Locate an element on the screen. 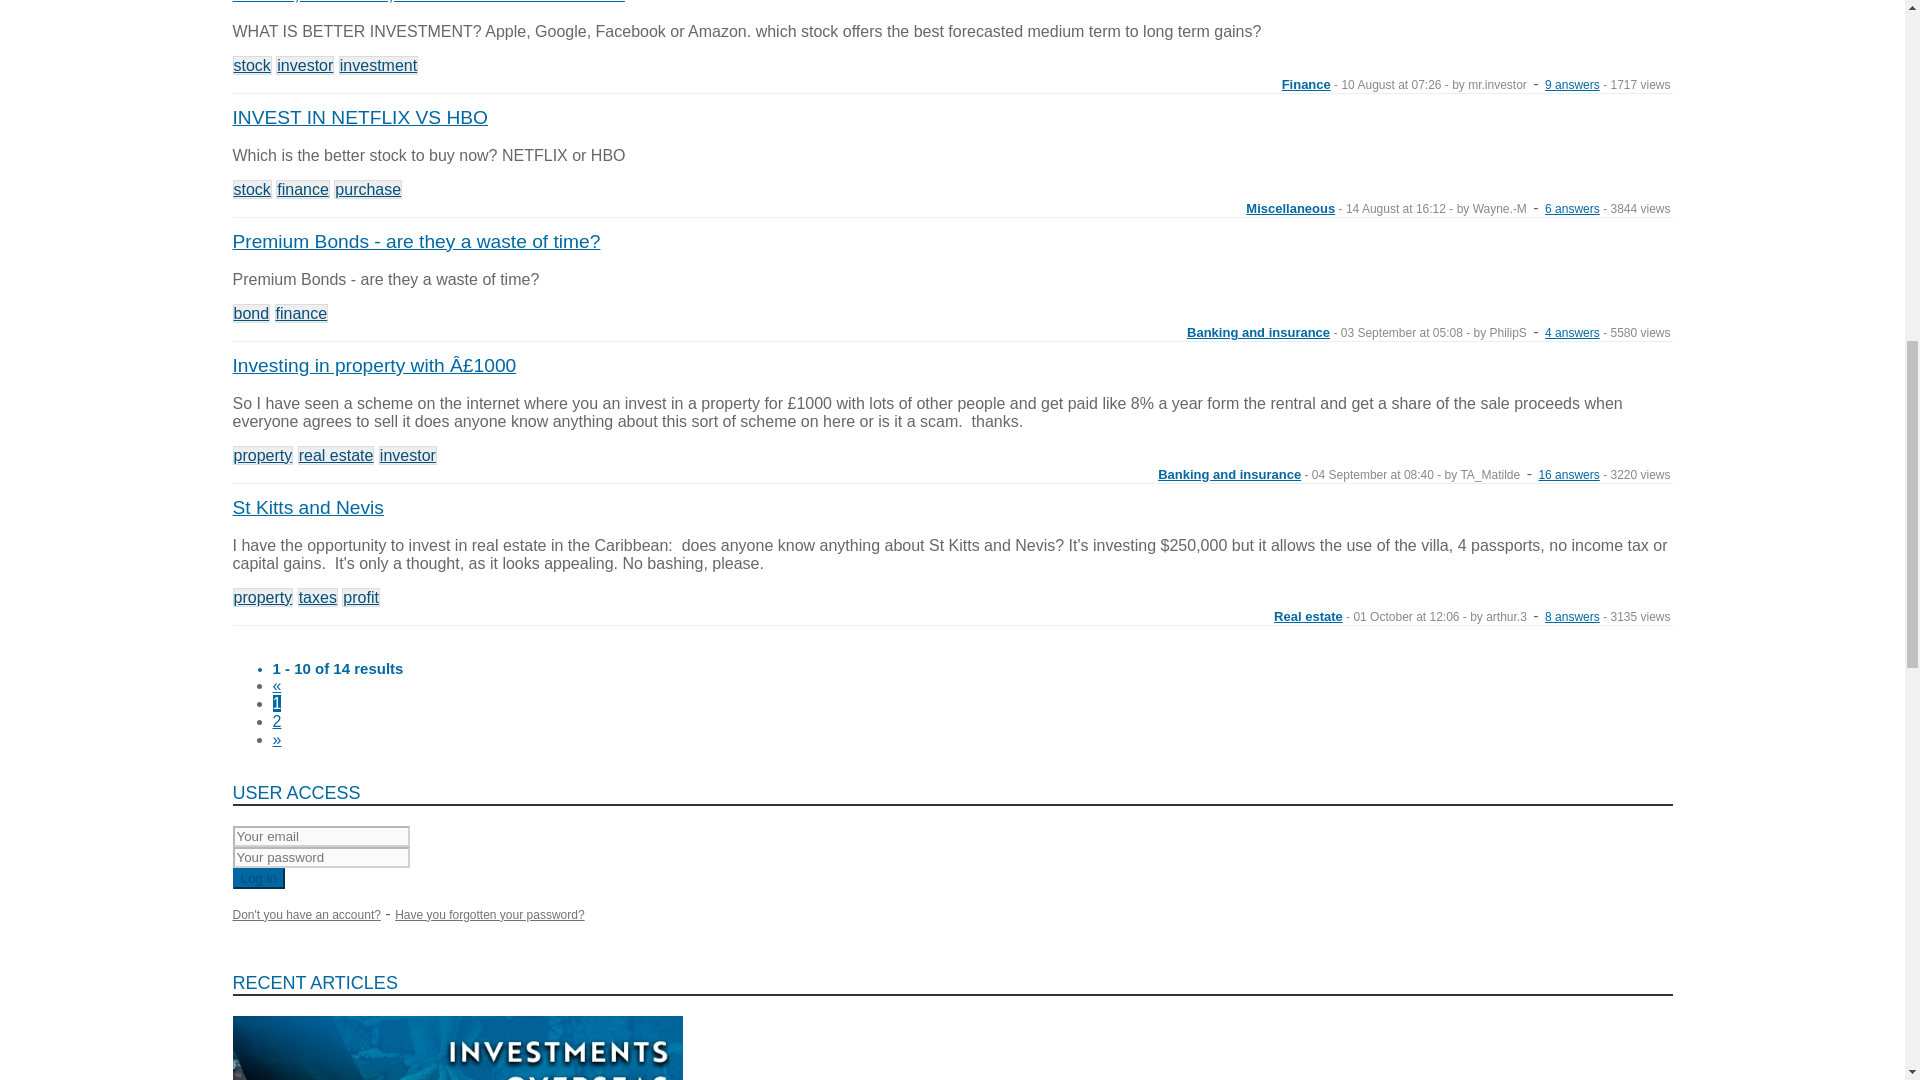 This screenshot has width=1920, height=1080. investor is located at coordinates (305, 65).